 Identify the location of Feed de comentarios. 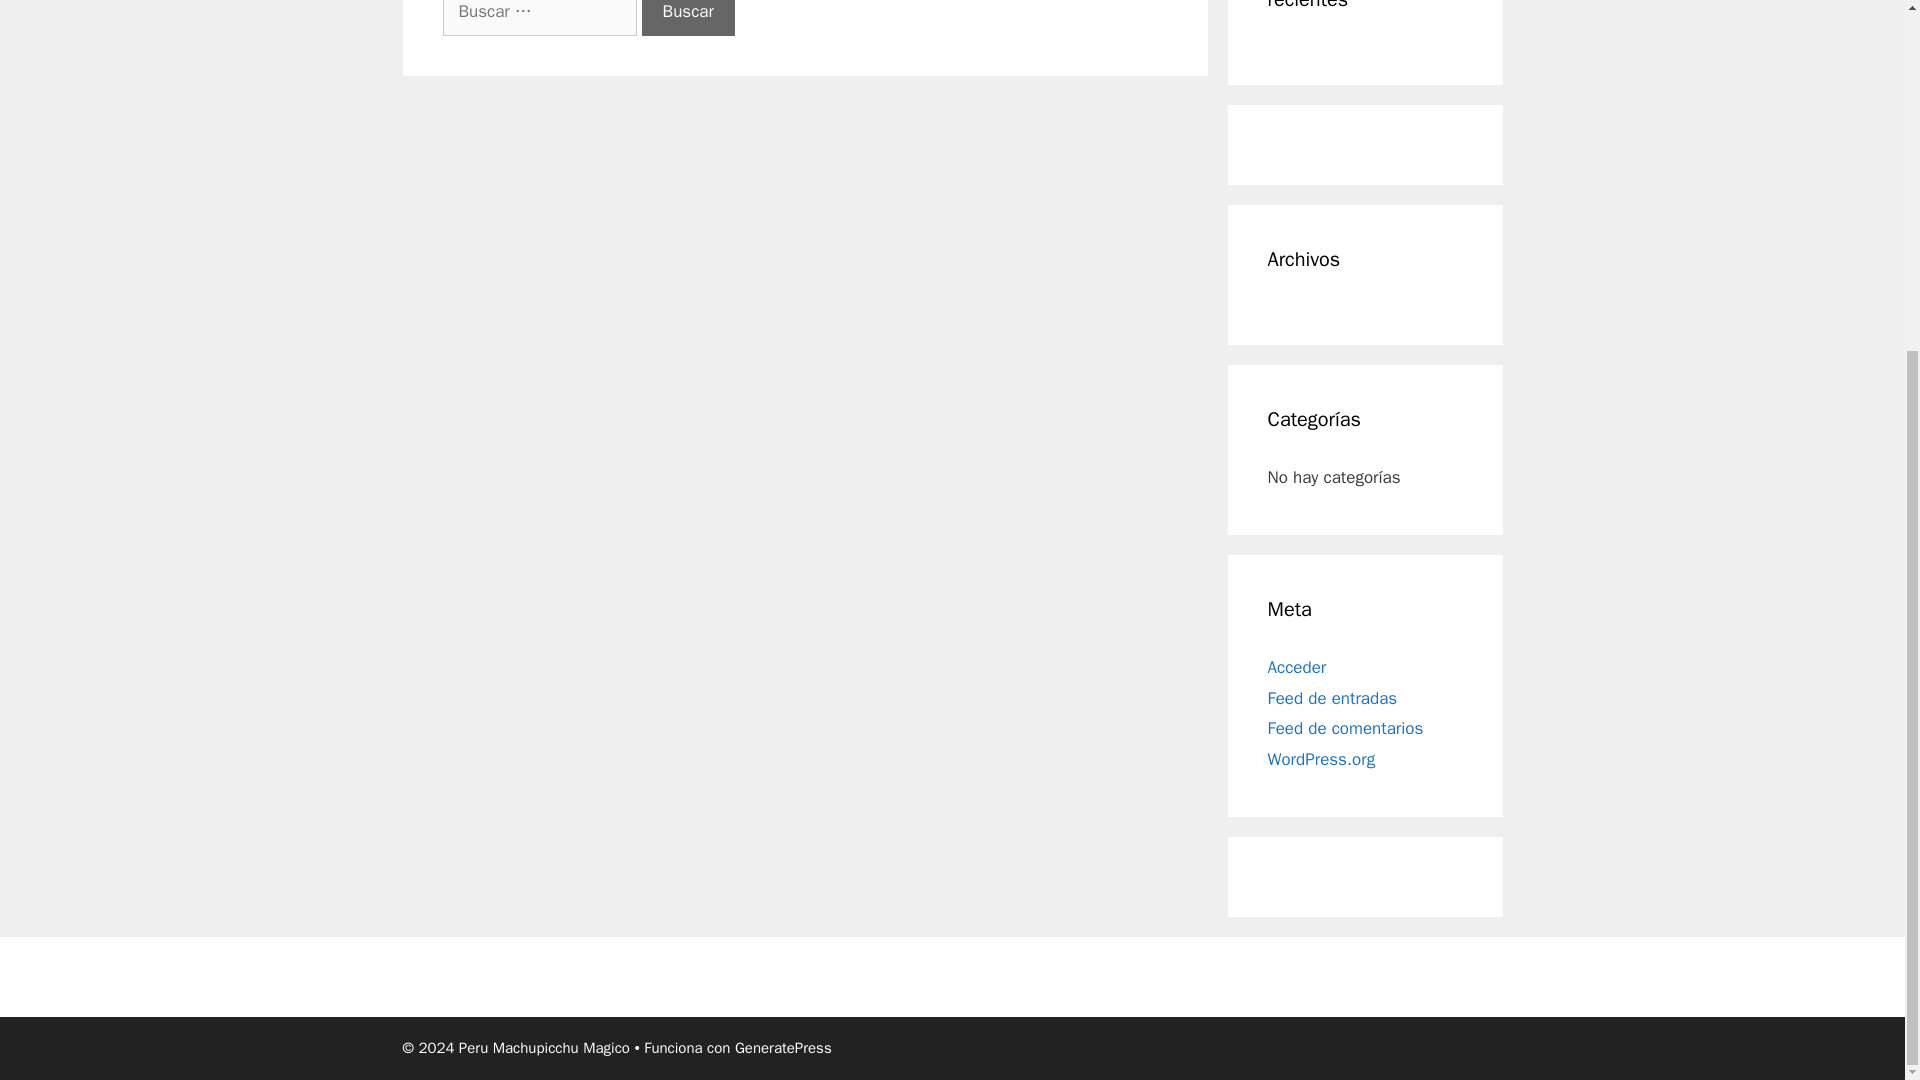
(1346, 728).